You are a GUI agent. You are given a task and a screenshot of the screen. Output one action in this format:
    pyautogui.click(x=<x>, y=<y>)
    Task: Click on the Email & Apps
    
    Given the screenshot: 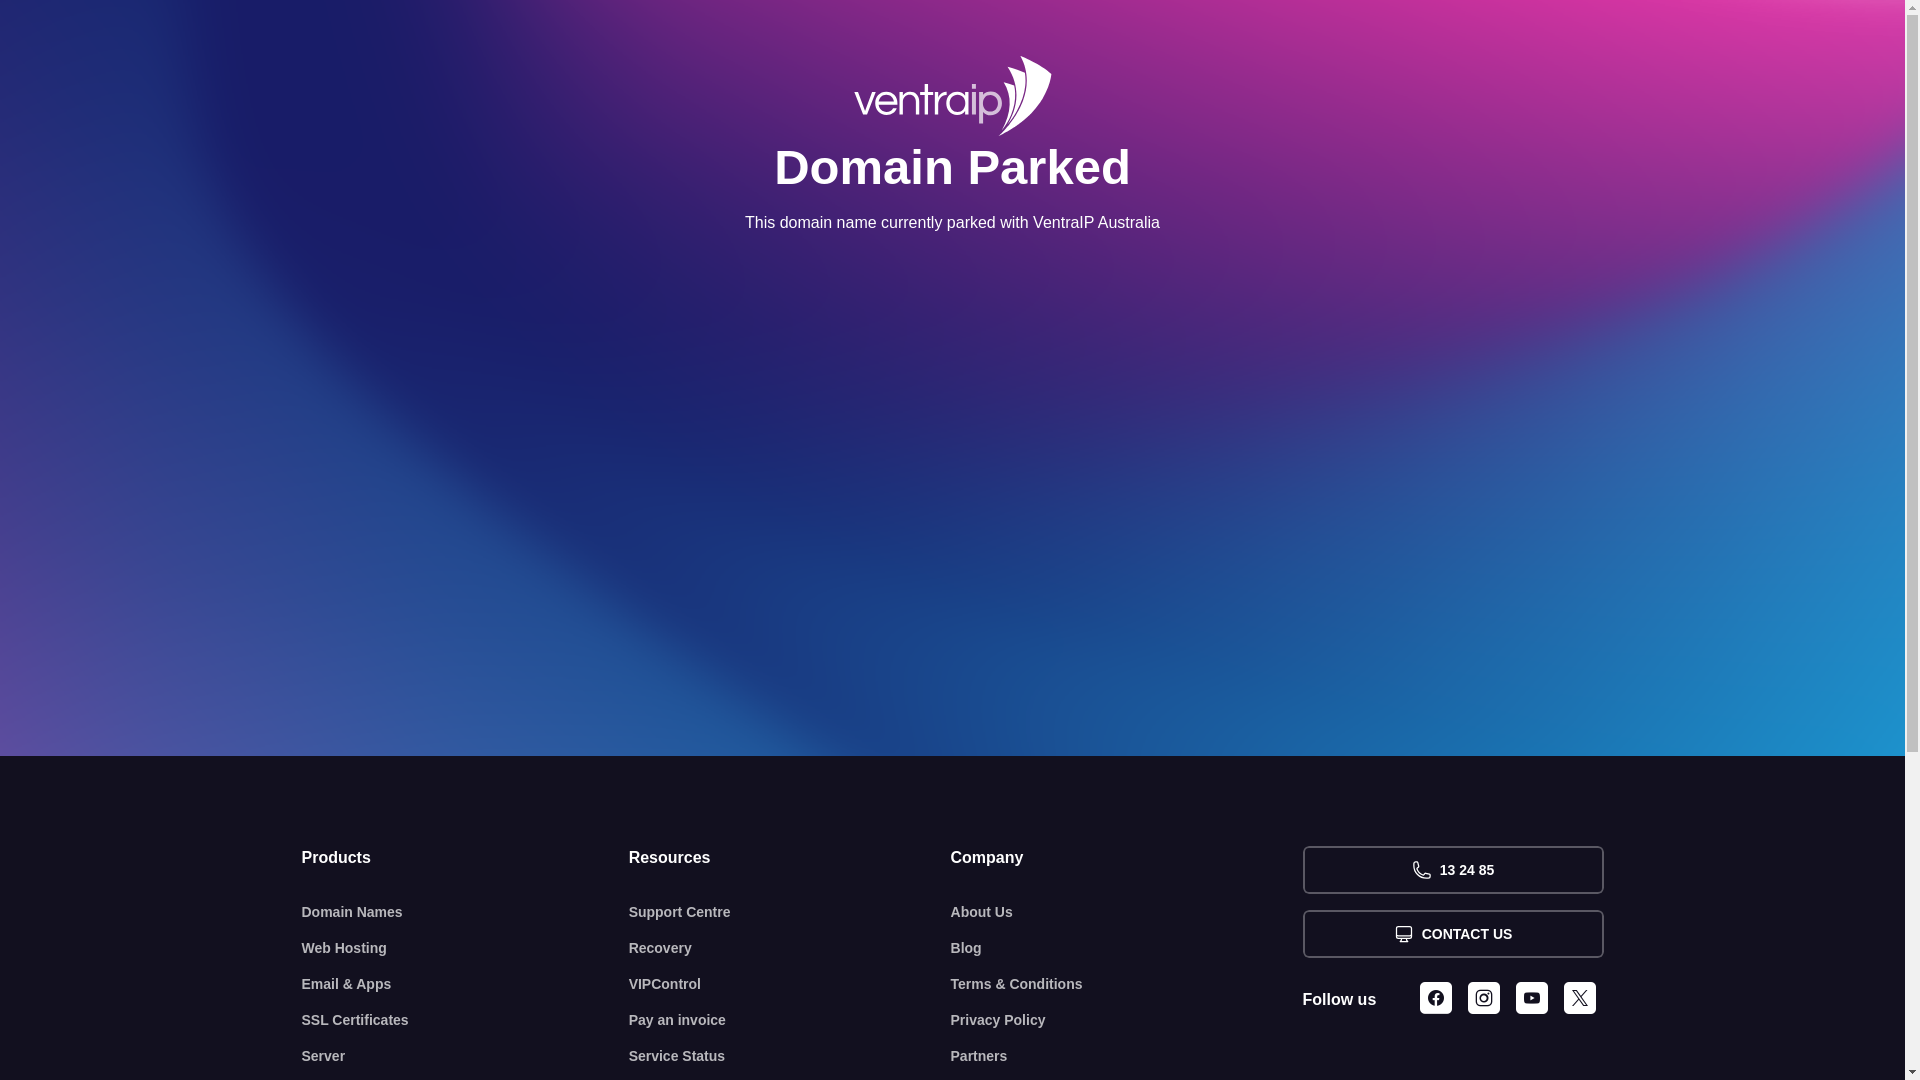 What is the action you would take?
    pyautogui.click(x=466, y=984)
    